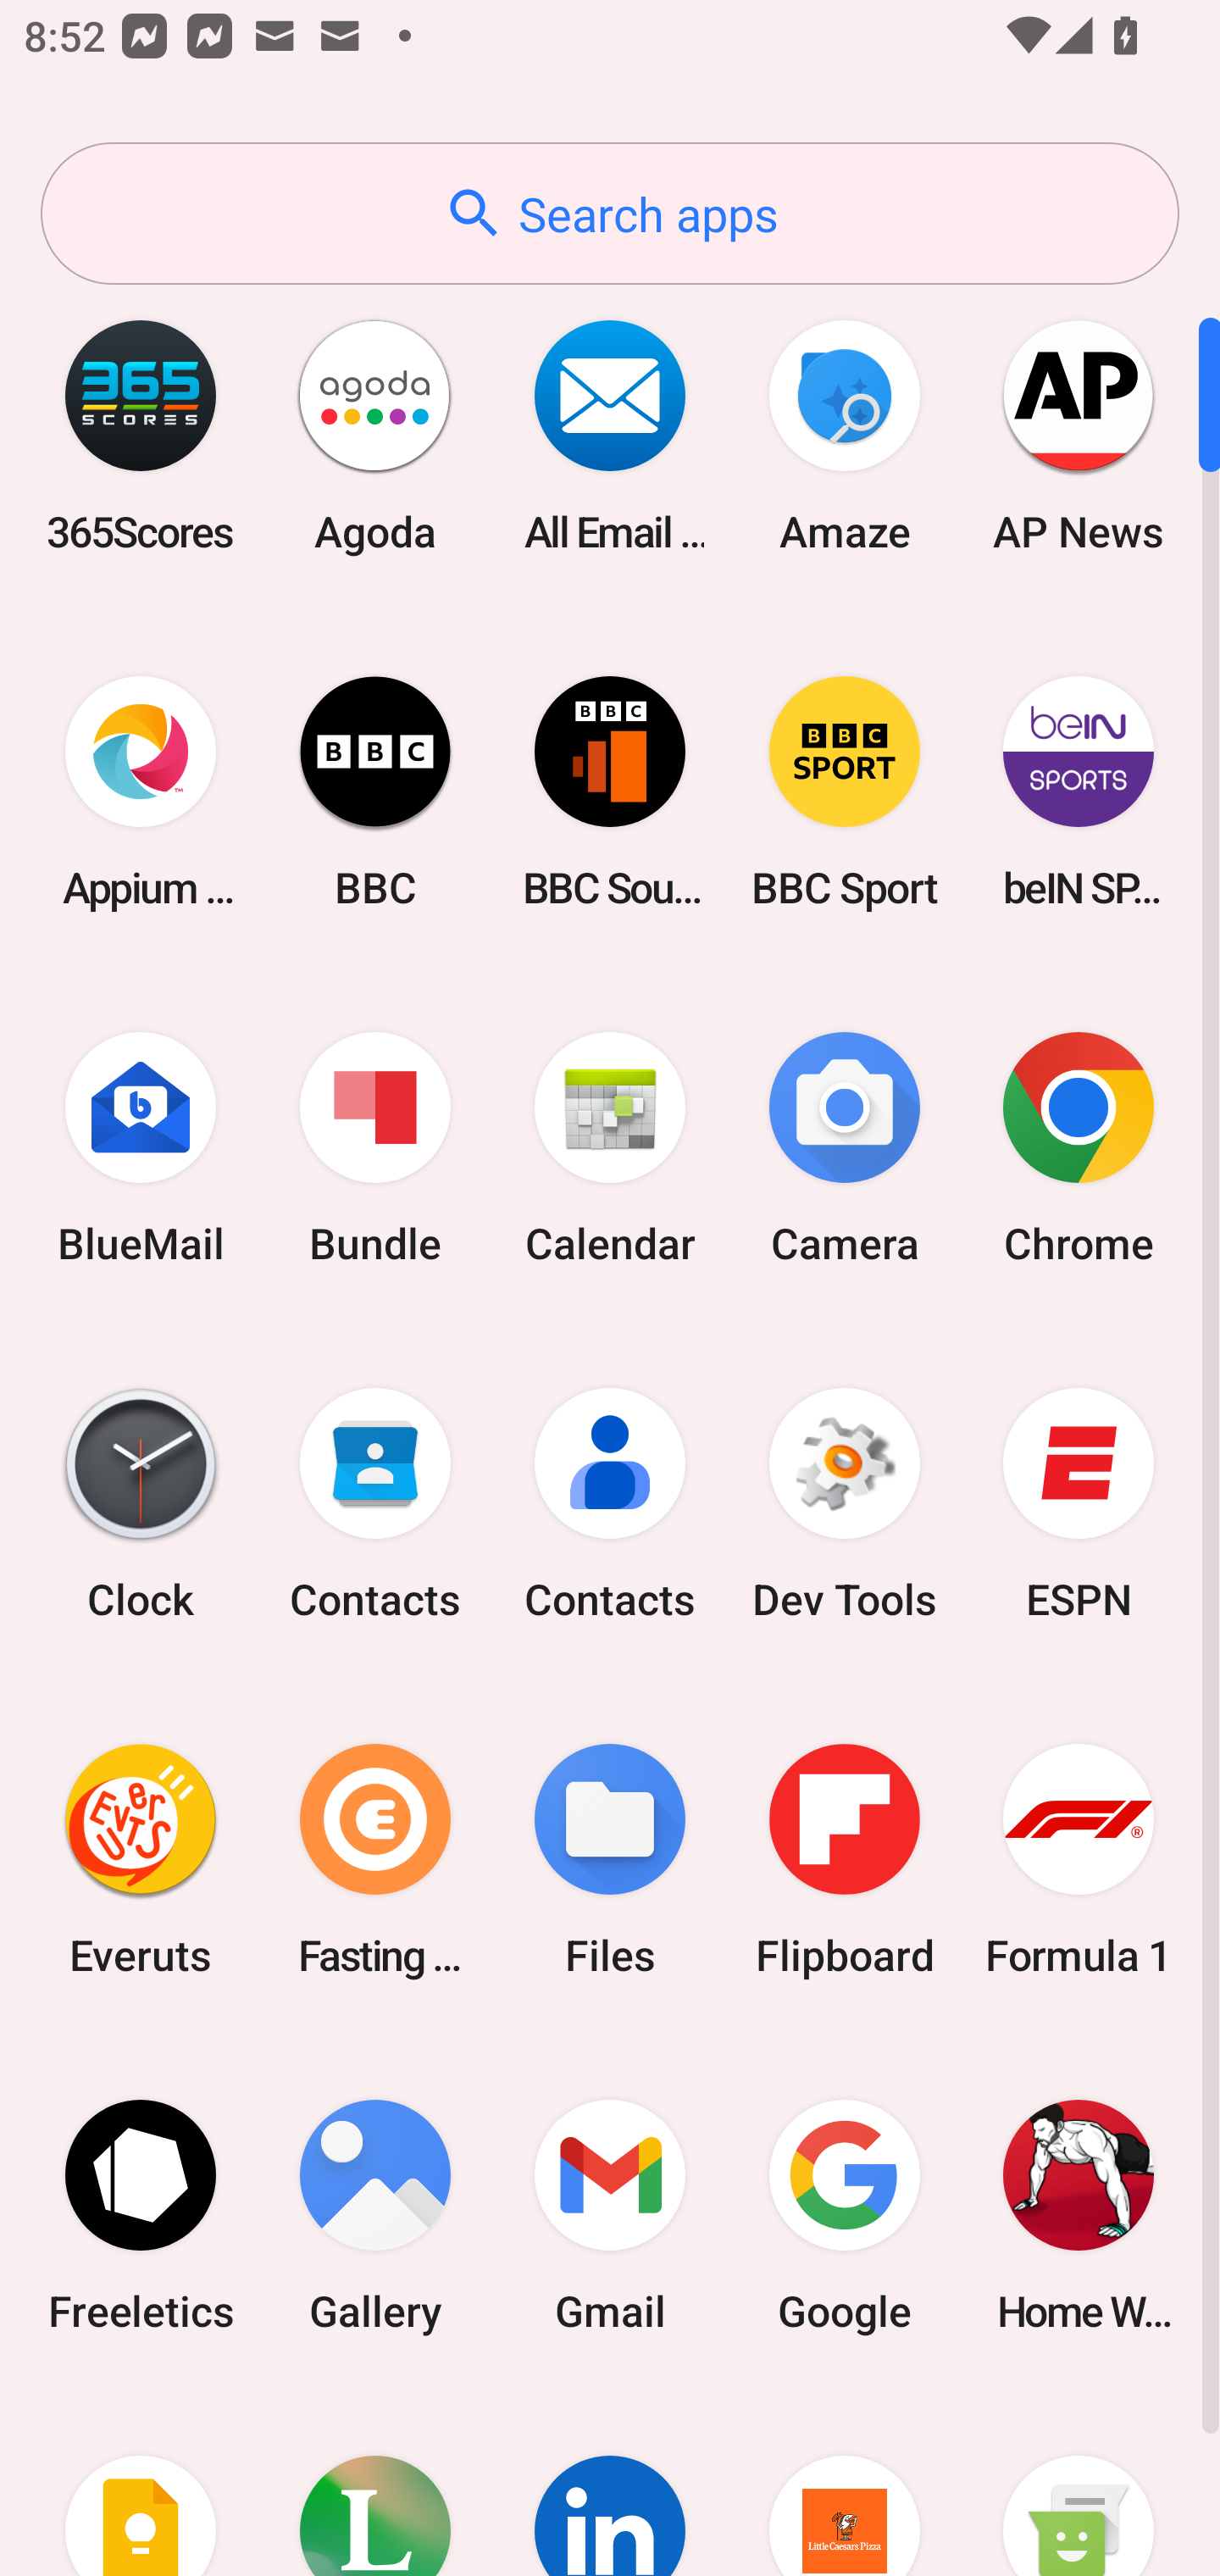 This screenshot has height=2576, width=1220. I want to click on ESPN, so click(1079, 1504).